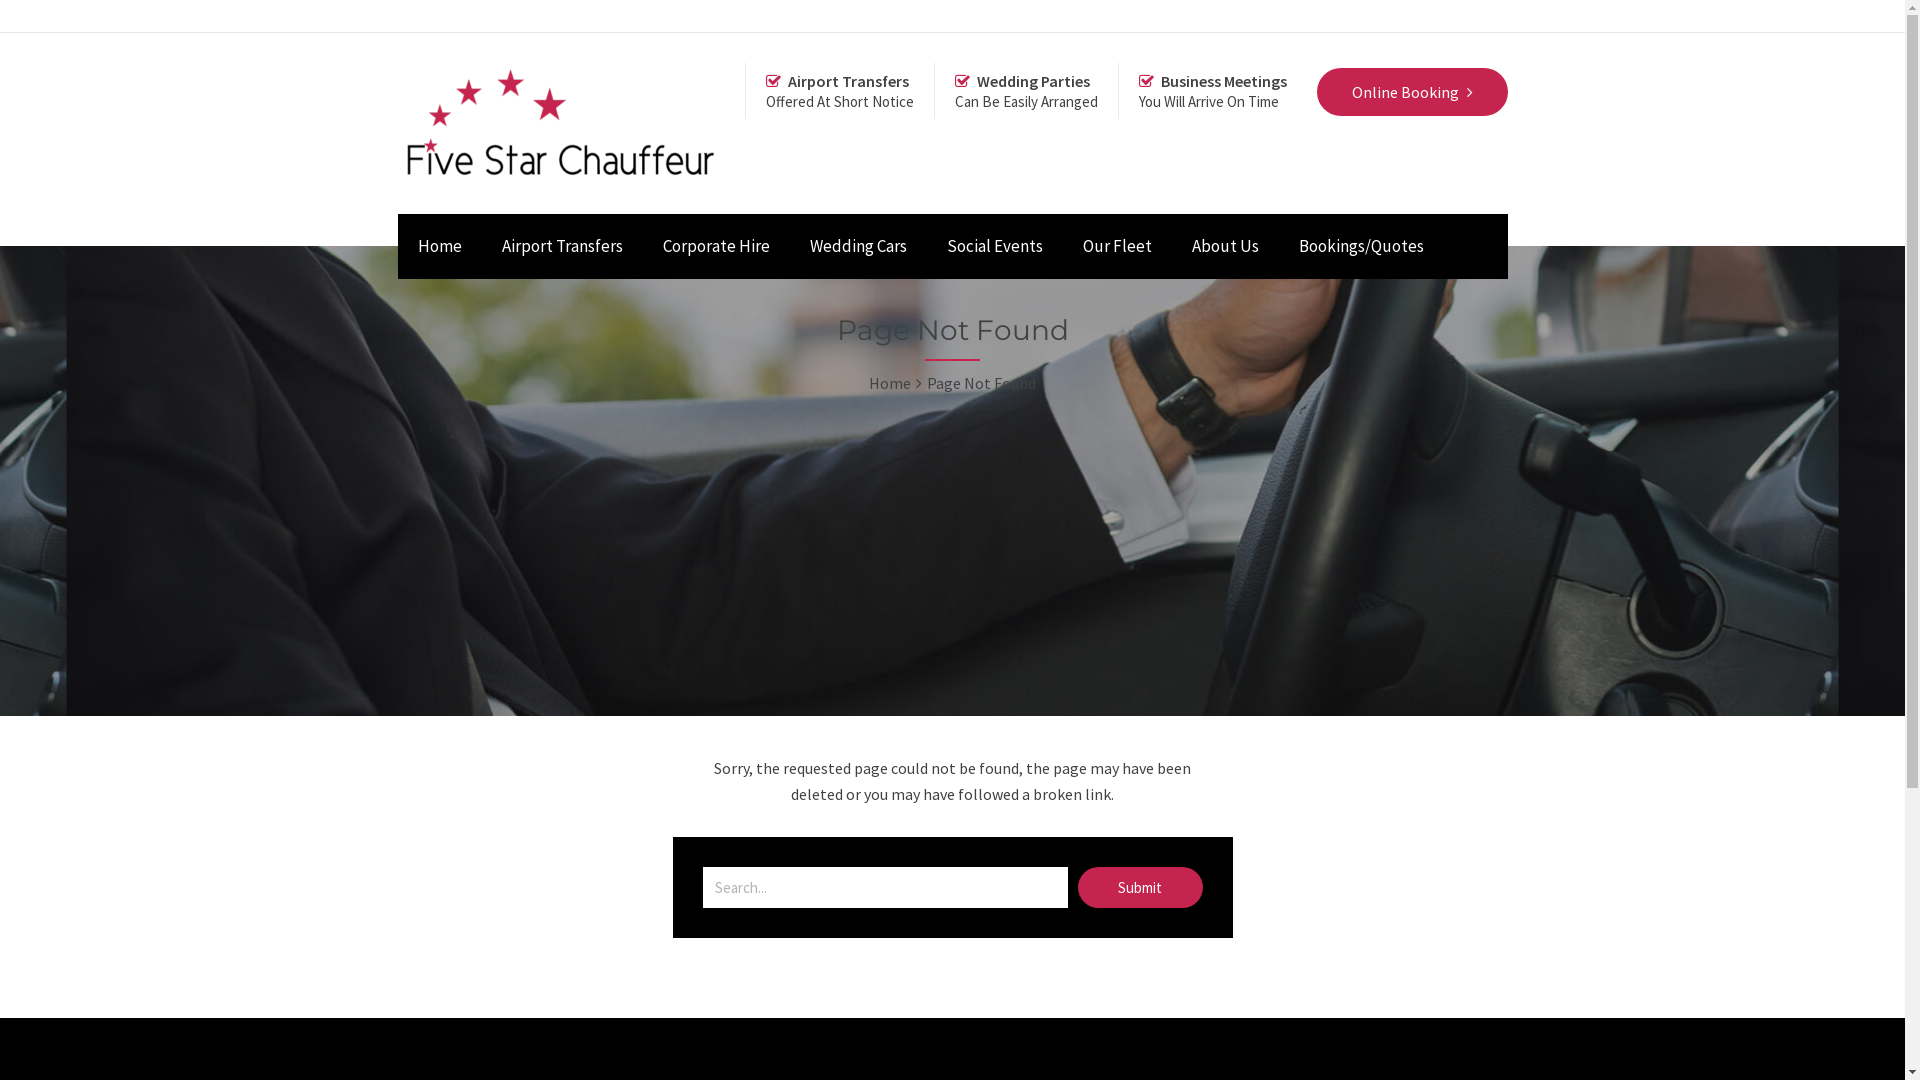 Image resolution: width=1920 pixels, height=1080 pixels. What do you see at coordinates (1140, 888) in the screenshot?
I see `Submit` at bounding box center [1140, 888].